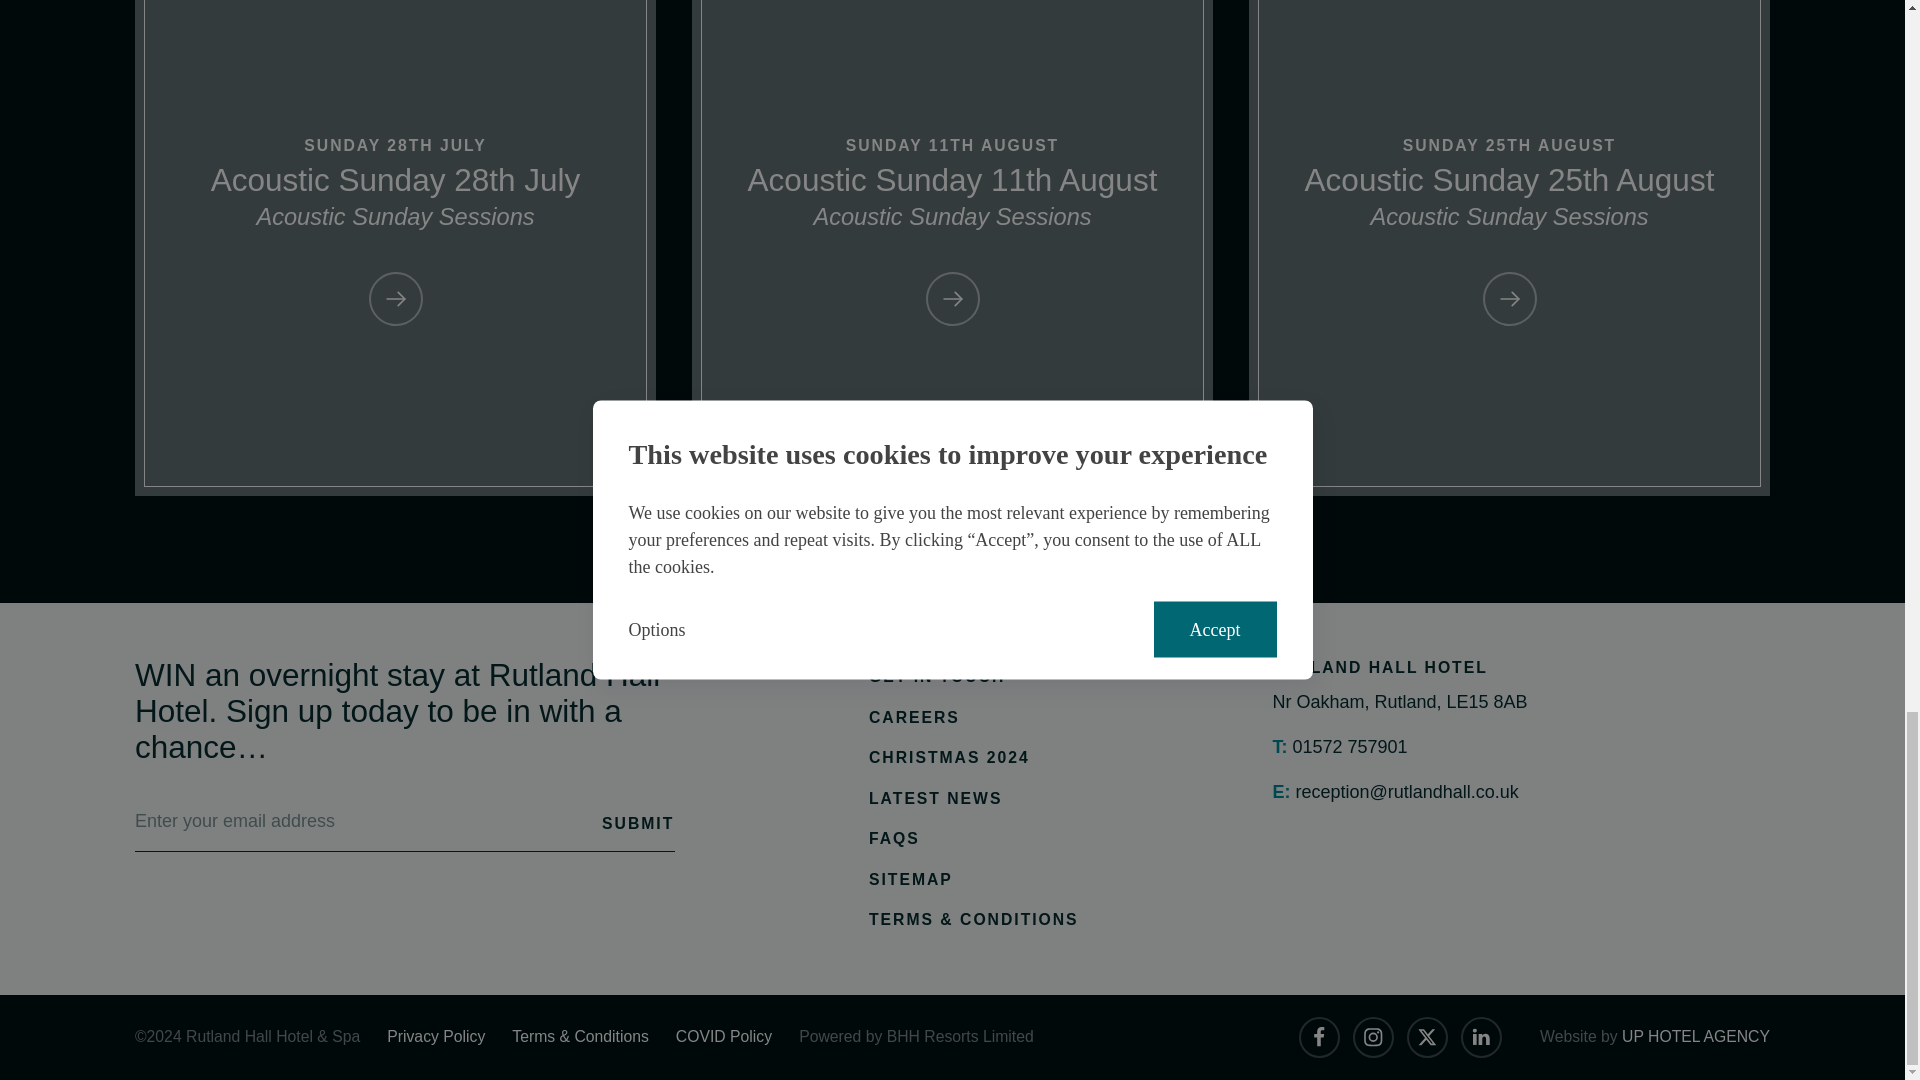 This screenshot has width=1920, height=1080. I want to click on CHRISTMAS 2024, so click(974, 758).